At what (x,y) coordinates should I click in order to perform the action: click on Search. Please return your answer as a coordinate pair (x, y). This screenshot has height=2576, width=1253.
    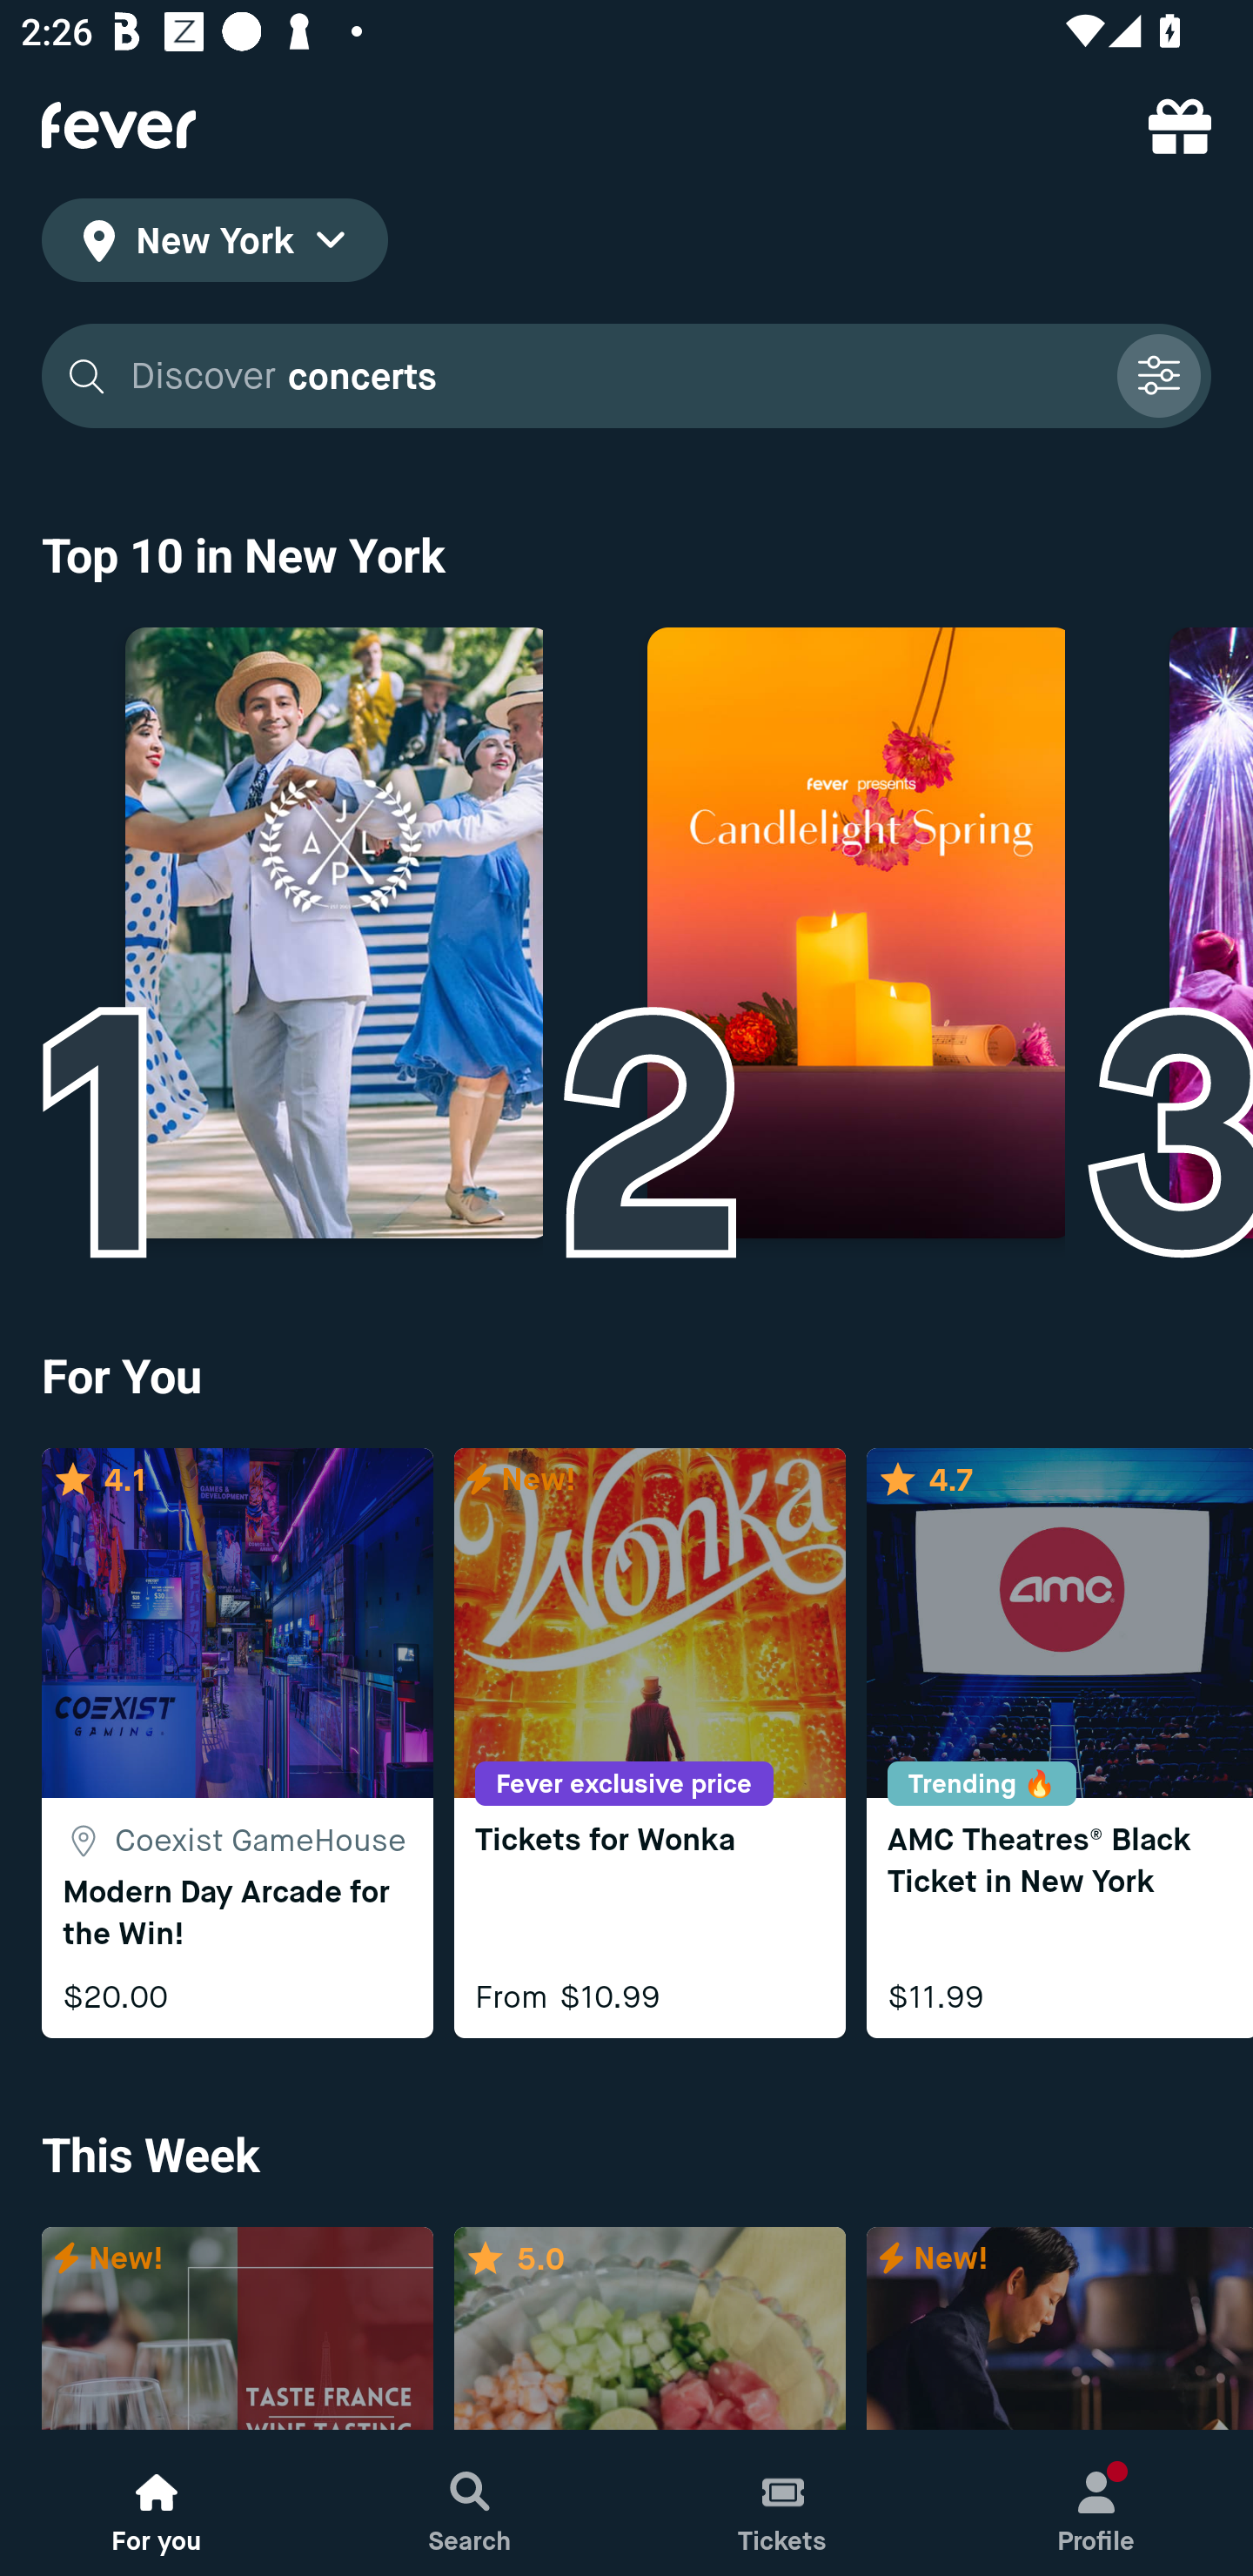
    Looking at the image, I should click on (470, 2503).